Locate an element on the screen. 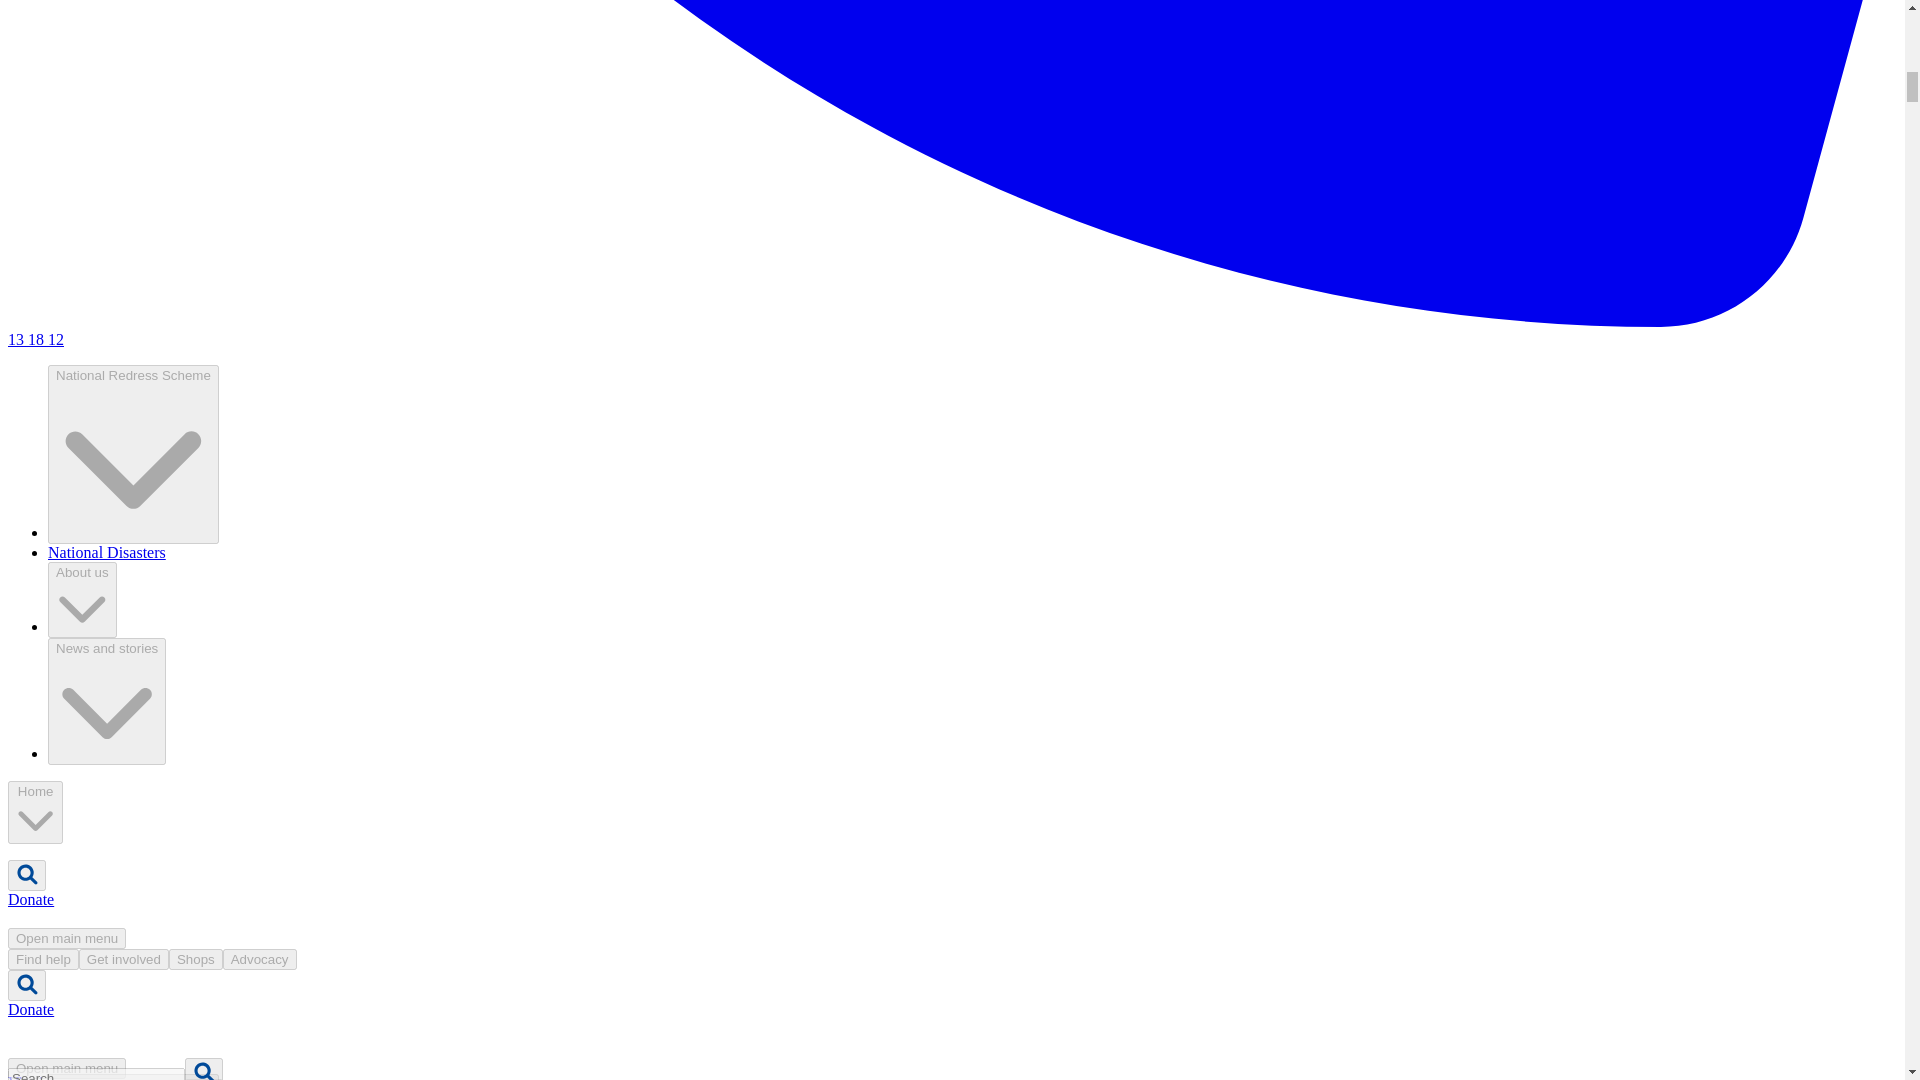 The width and height of the screenshot is (1920, 1080). Find help is located at coordinates (42, 959).